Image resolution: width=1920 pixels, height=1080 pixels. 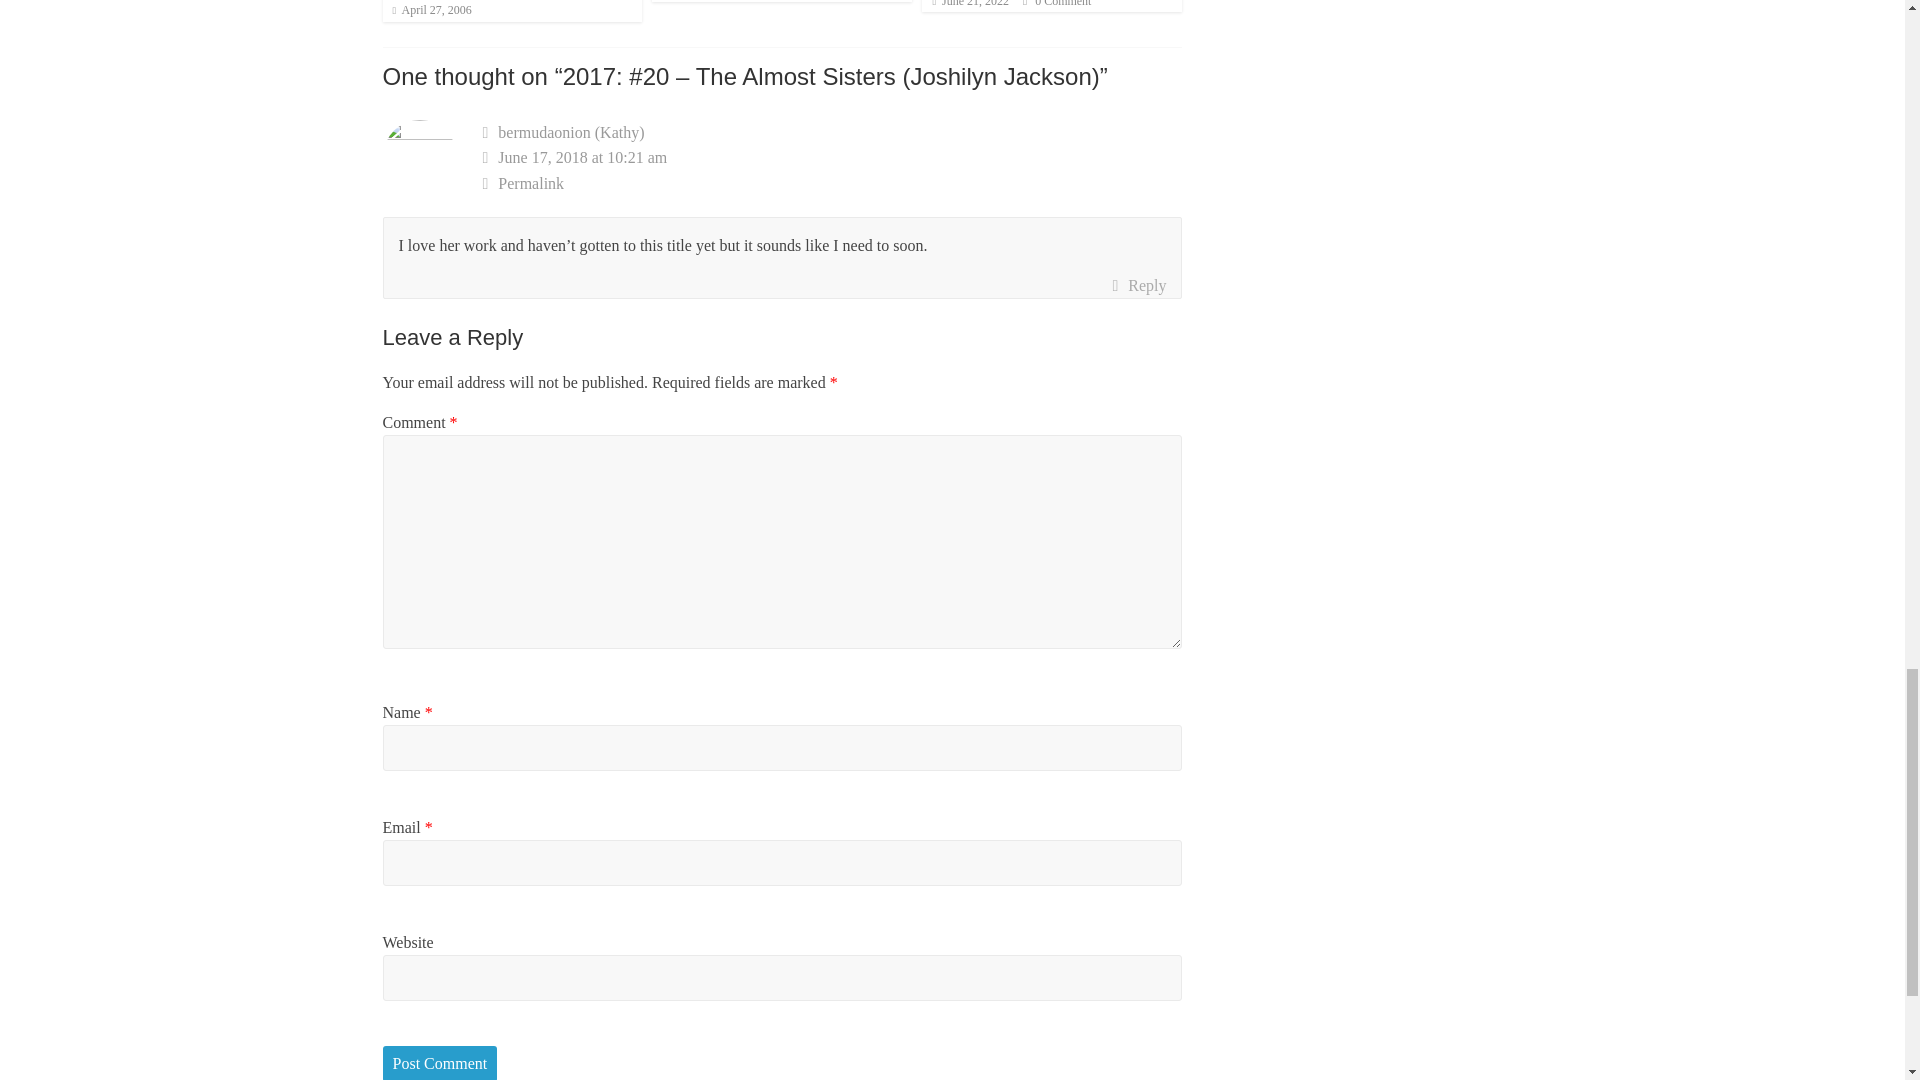 What do you see at coordinates (440, 1063) in the screenshot?
I see `Post Comment` at bounding box center [440, 1063].